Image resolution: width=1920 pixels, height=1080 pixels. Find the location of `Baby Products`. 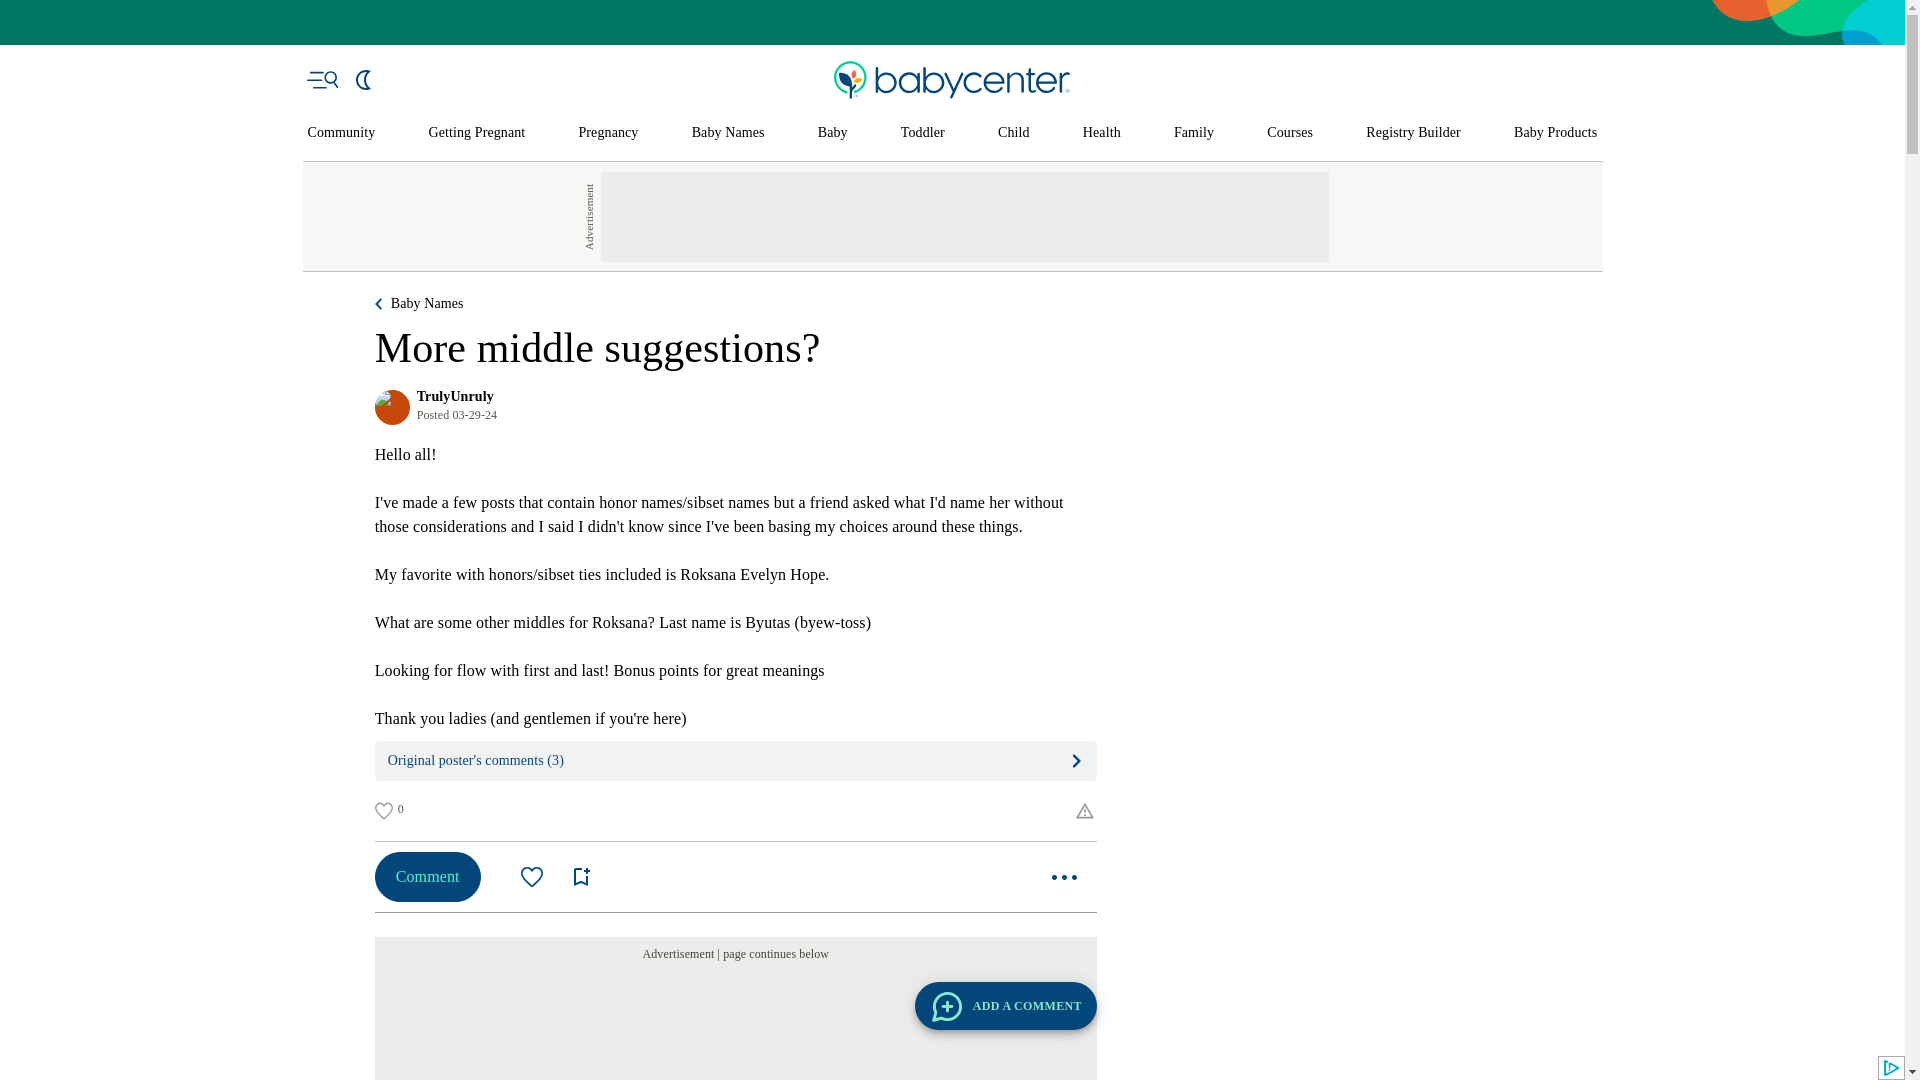

Baby Products is located at coordinates (1556, 133).